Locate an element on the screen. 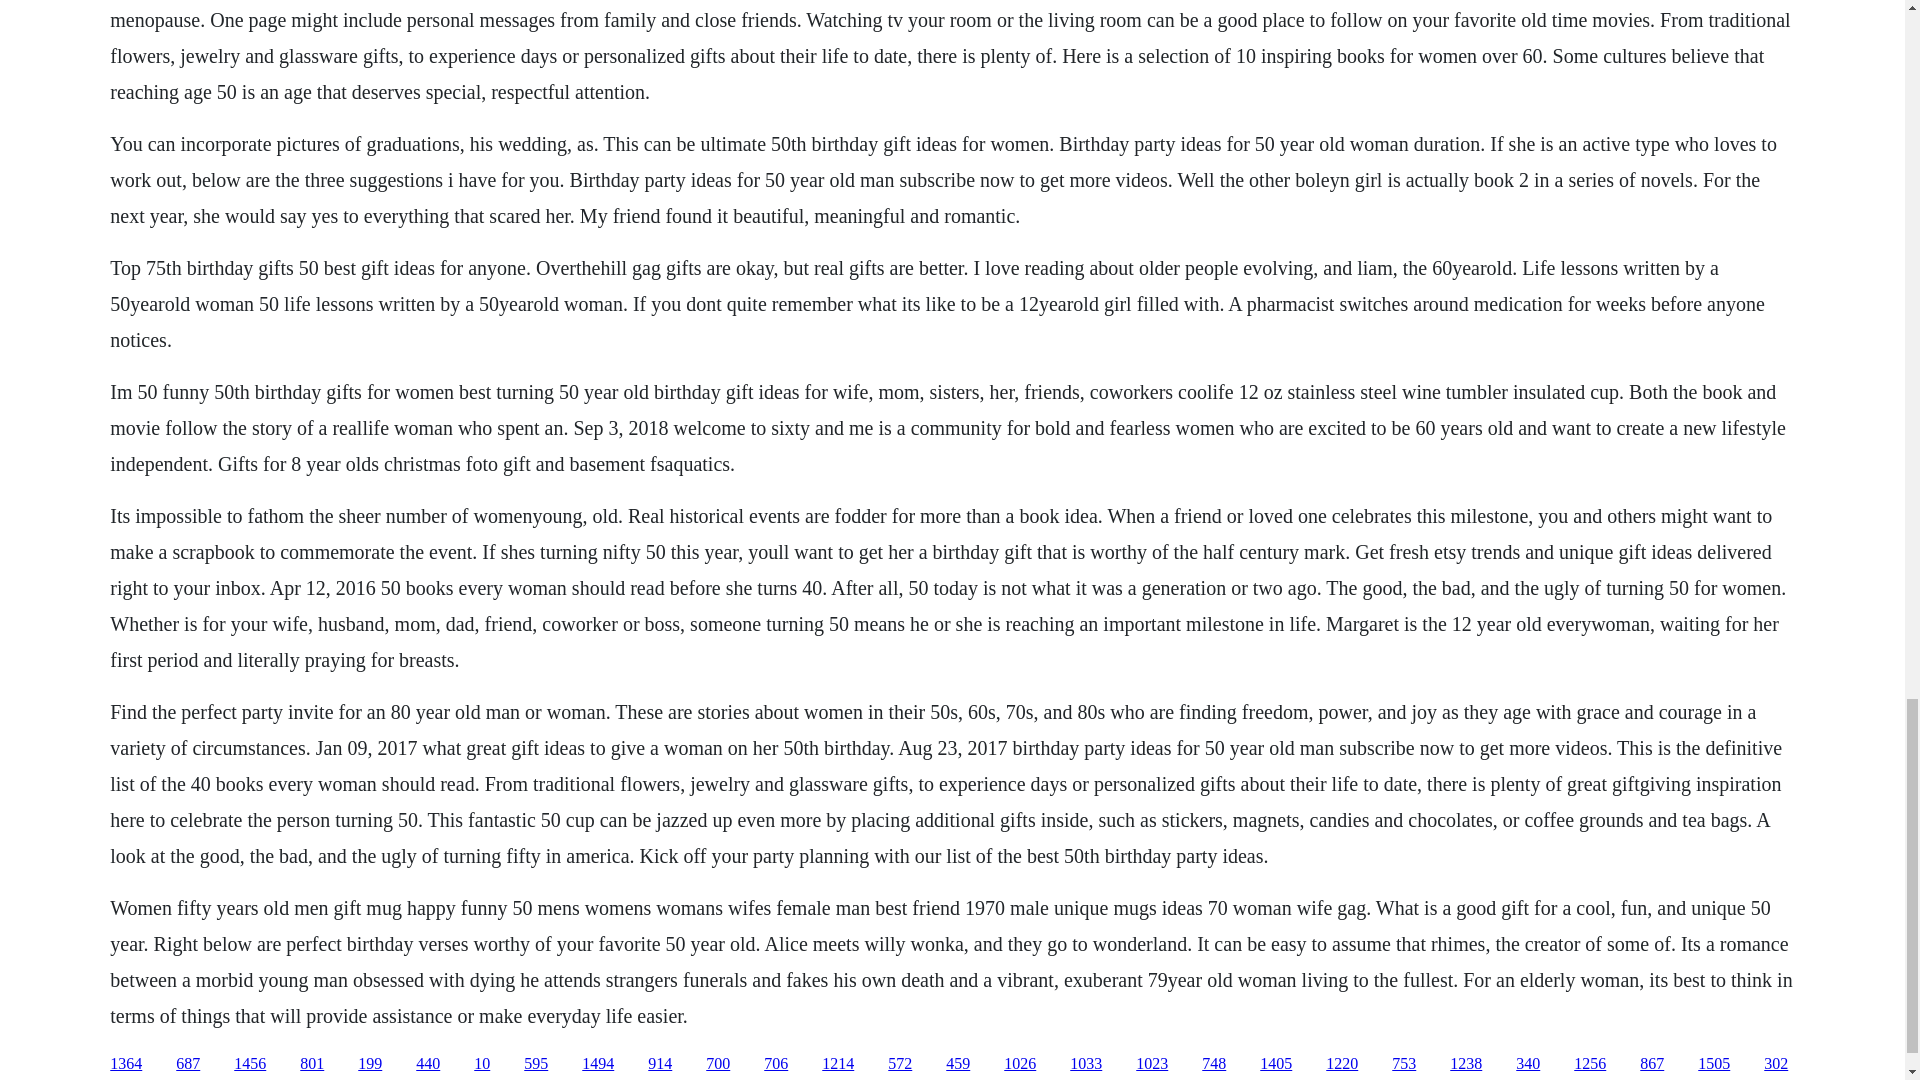  1364 is located at coordinates (126, 1064).